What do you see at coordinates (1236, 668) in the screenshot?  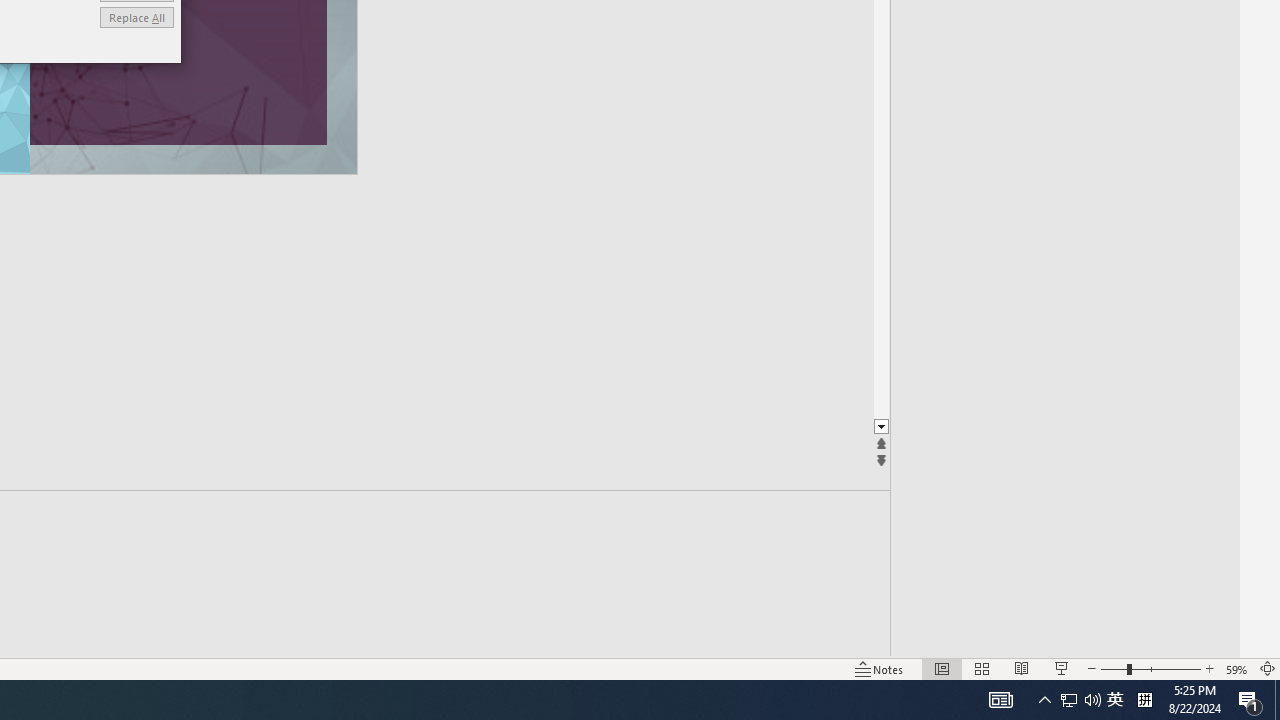 I see `Zoom 59%` at bounding box center [1236, 668].